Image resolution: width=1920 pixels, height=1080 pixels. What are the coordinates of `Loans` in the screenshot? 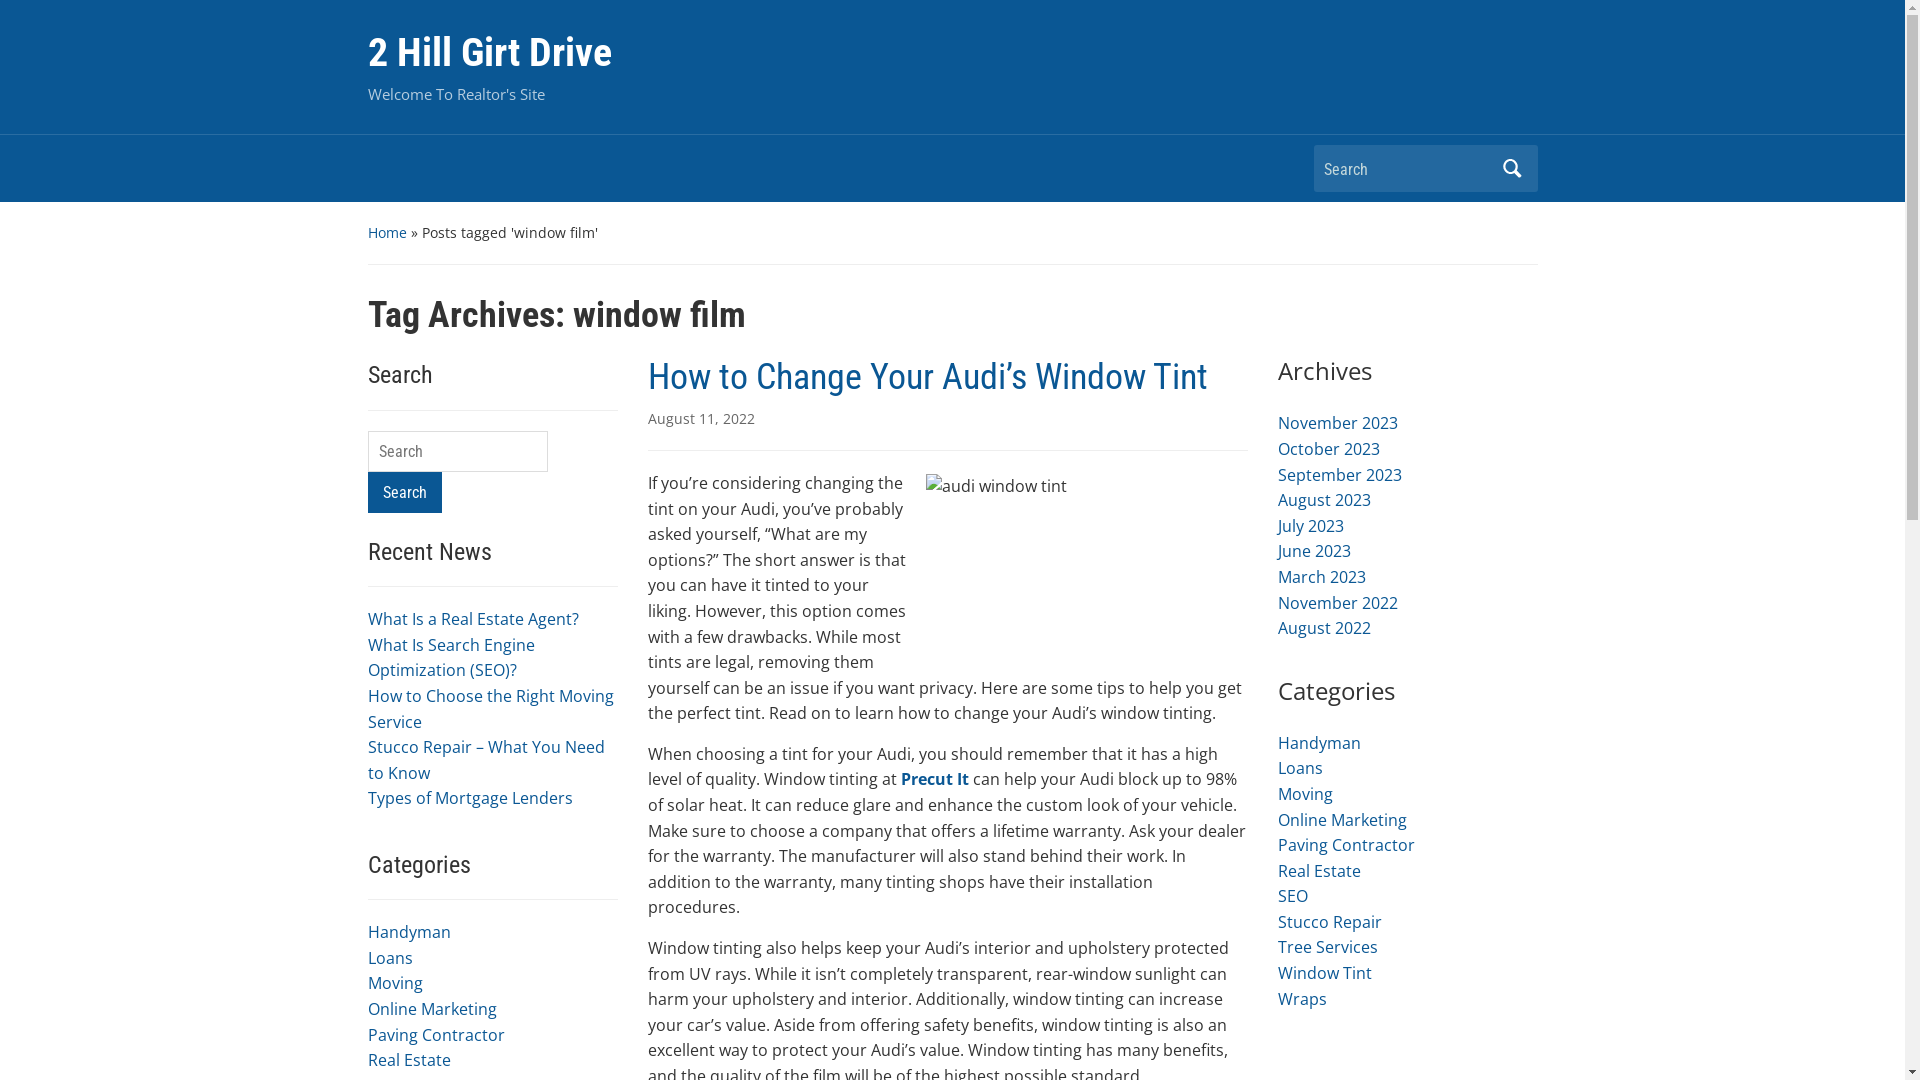 It's located at (390, 958).